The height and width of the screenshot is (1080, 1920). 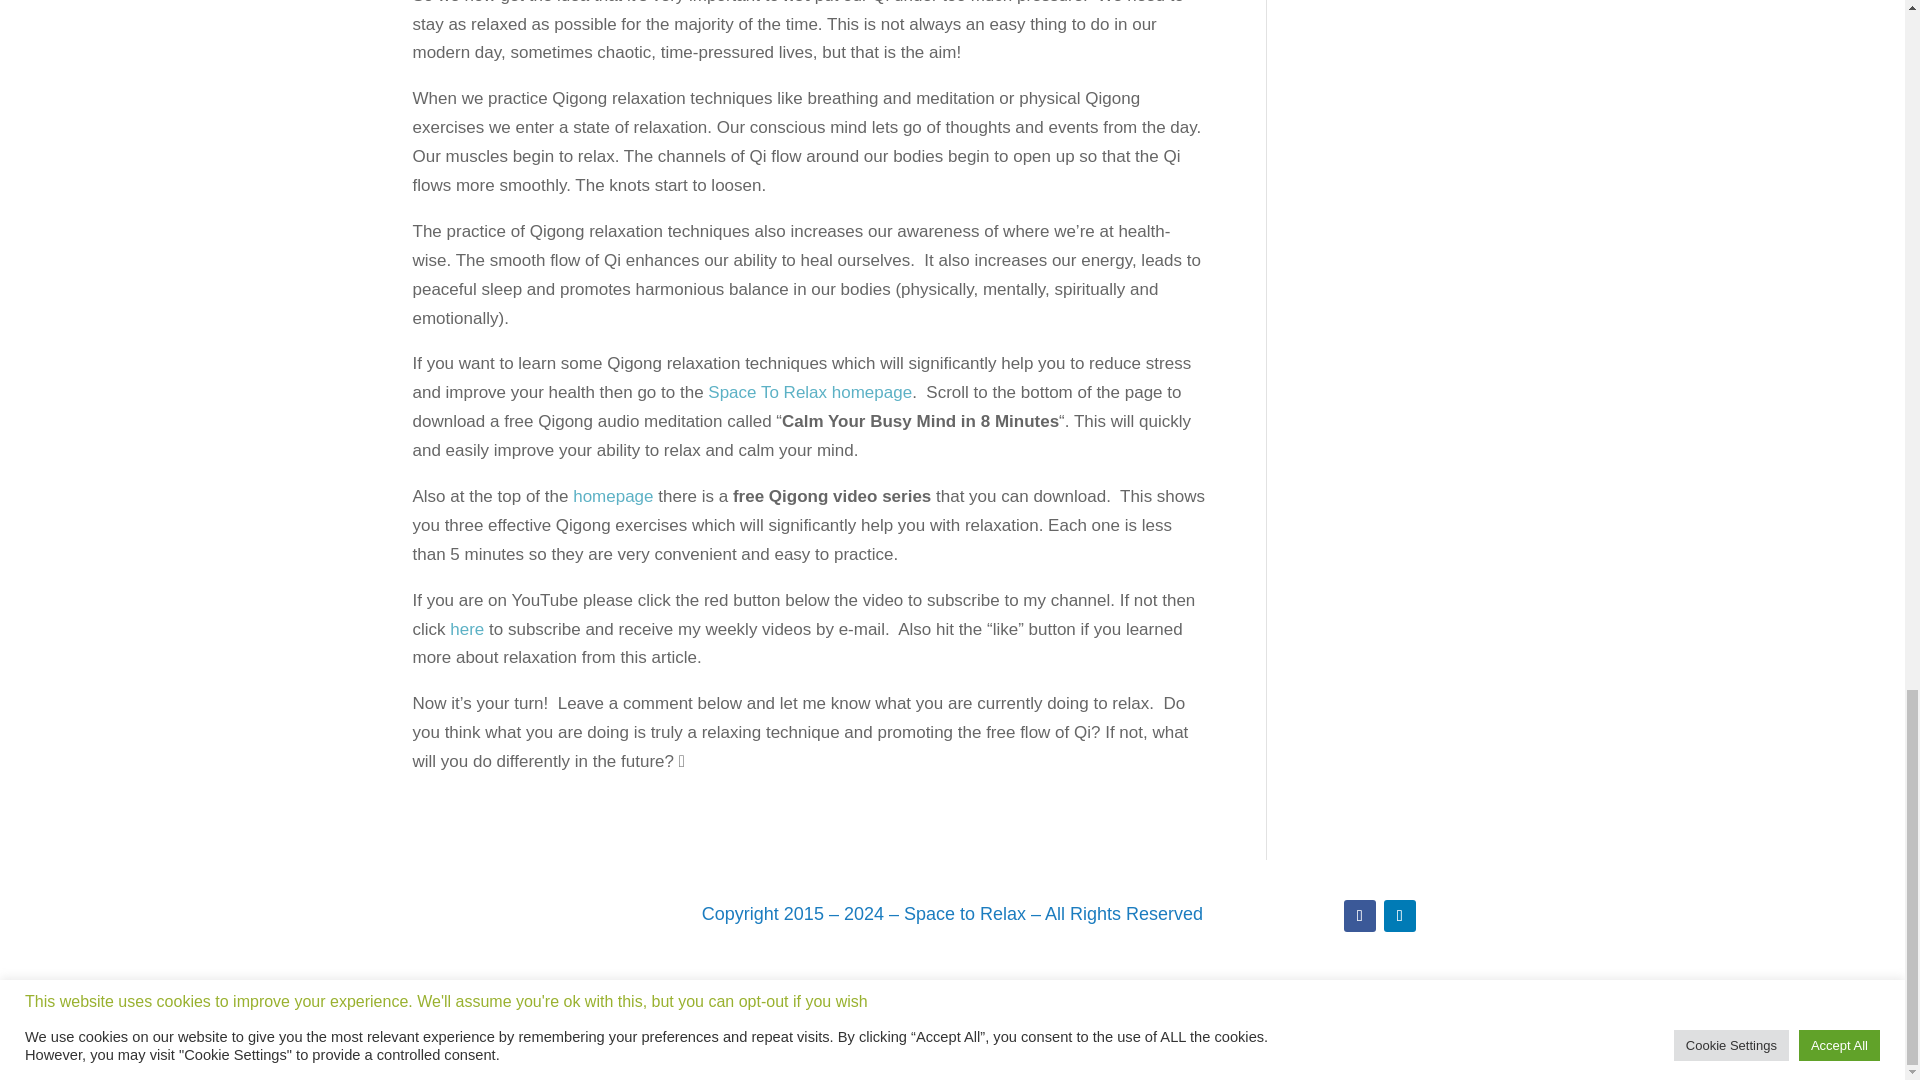 I want to click on Follow on LinkedIn, so click(x=1400, y=916).